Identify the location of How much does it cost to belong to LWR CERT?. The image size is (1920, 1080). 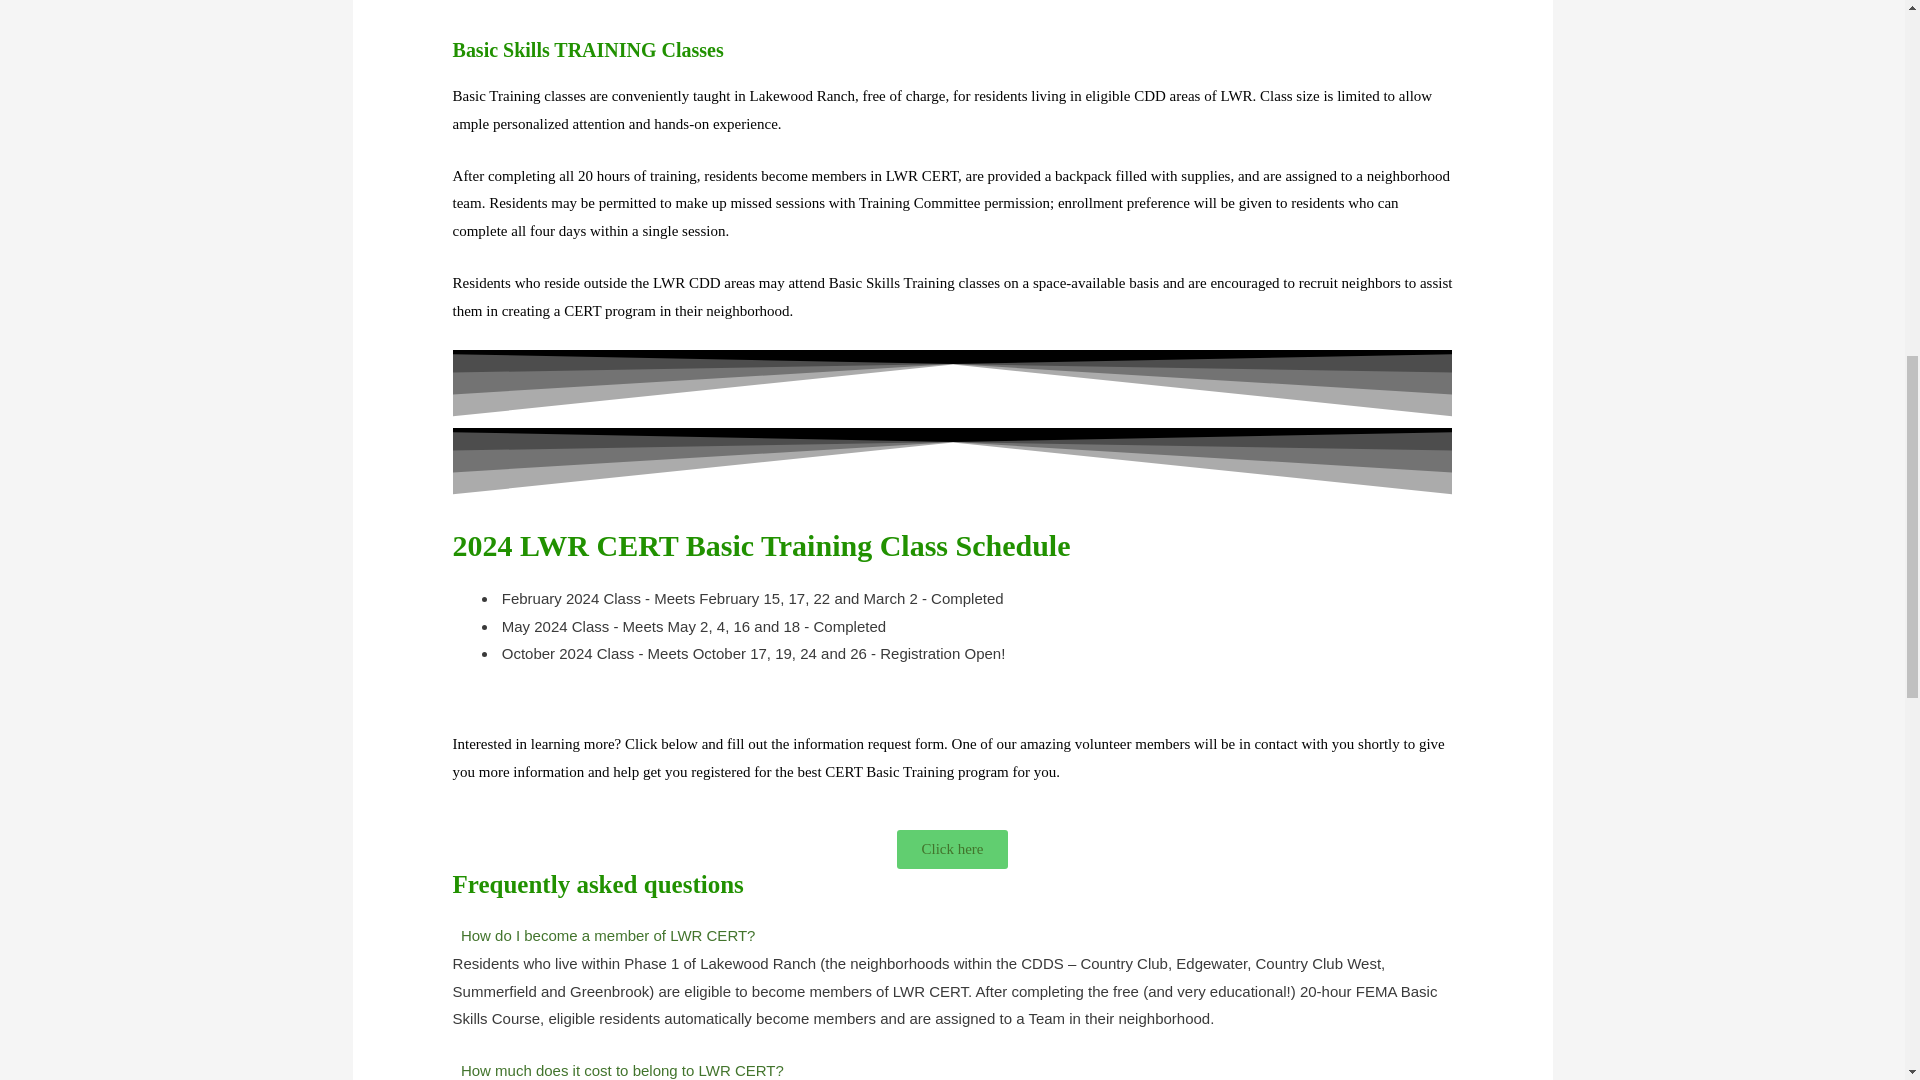
(622, 1070).